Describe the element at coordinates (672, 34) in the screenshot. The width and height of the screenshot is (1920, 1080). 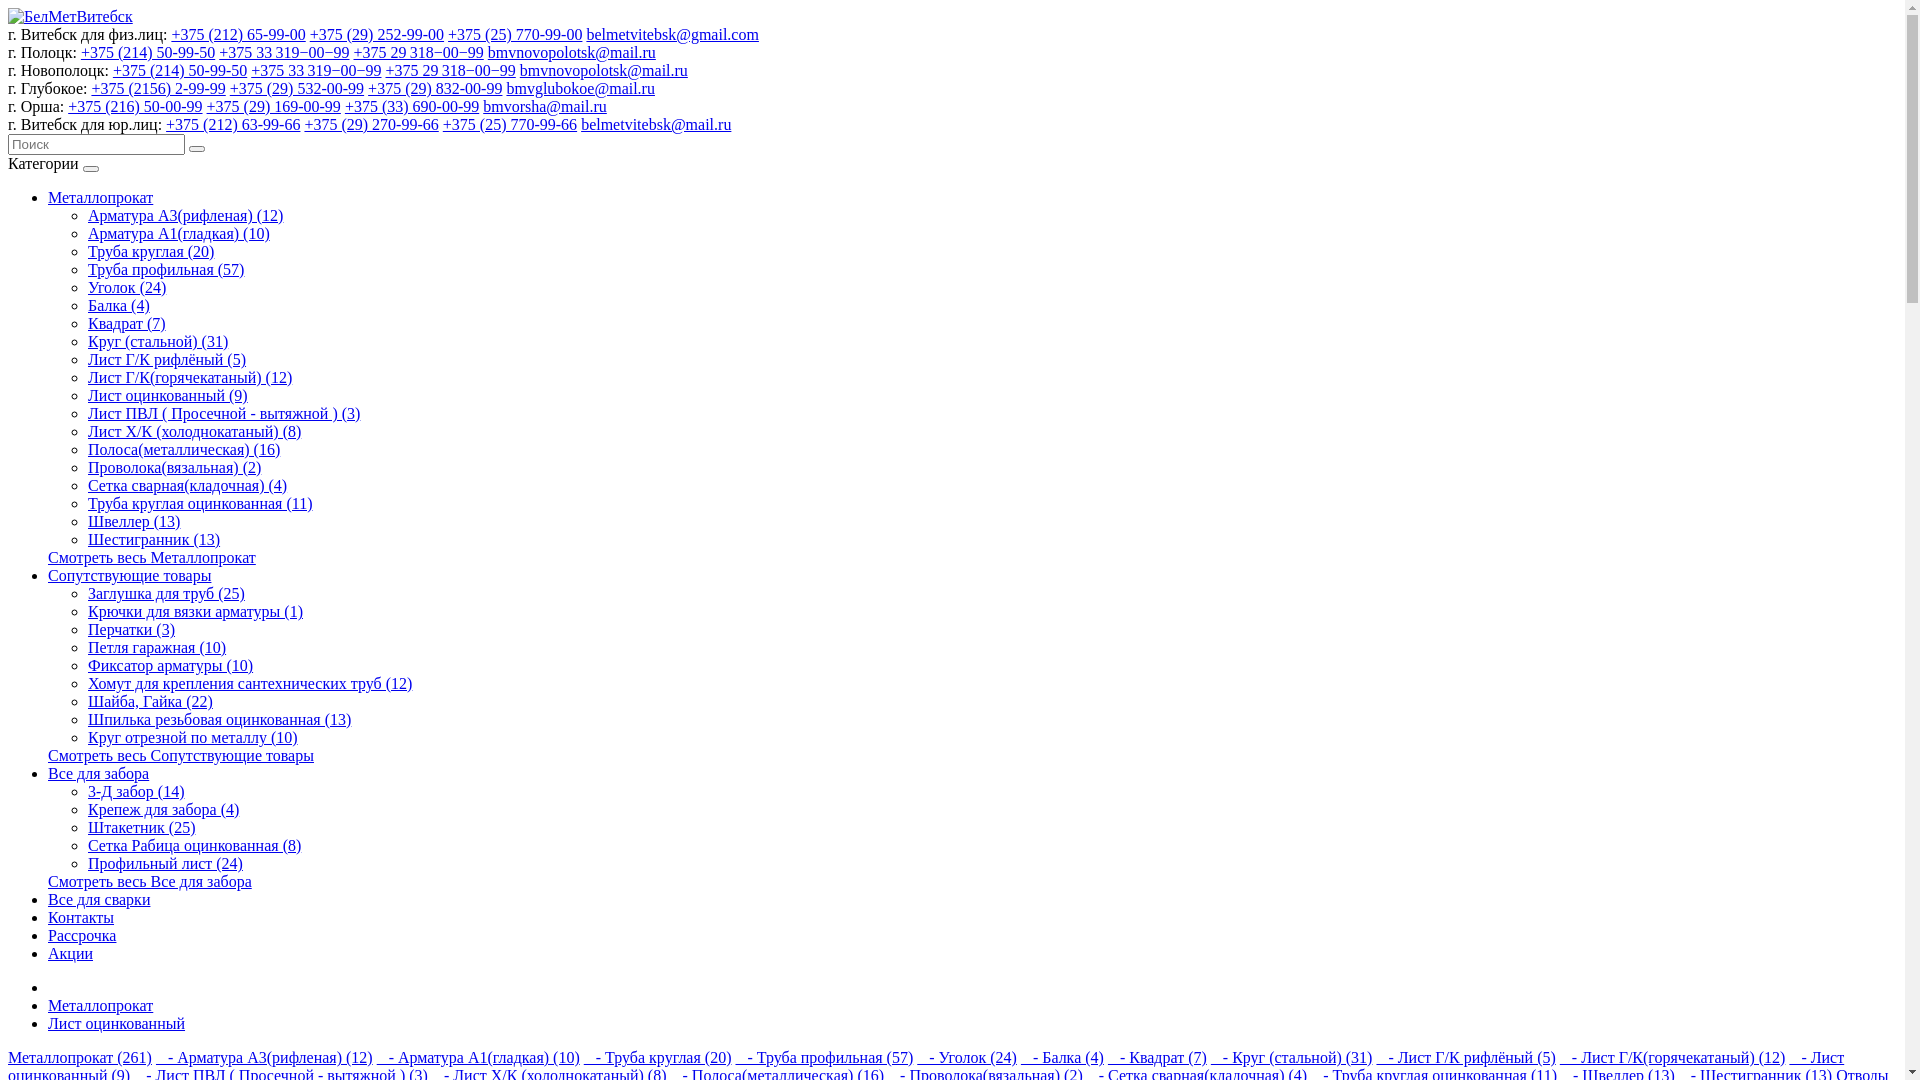
I see `belmetvitebsk@gmail.com` at that location.